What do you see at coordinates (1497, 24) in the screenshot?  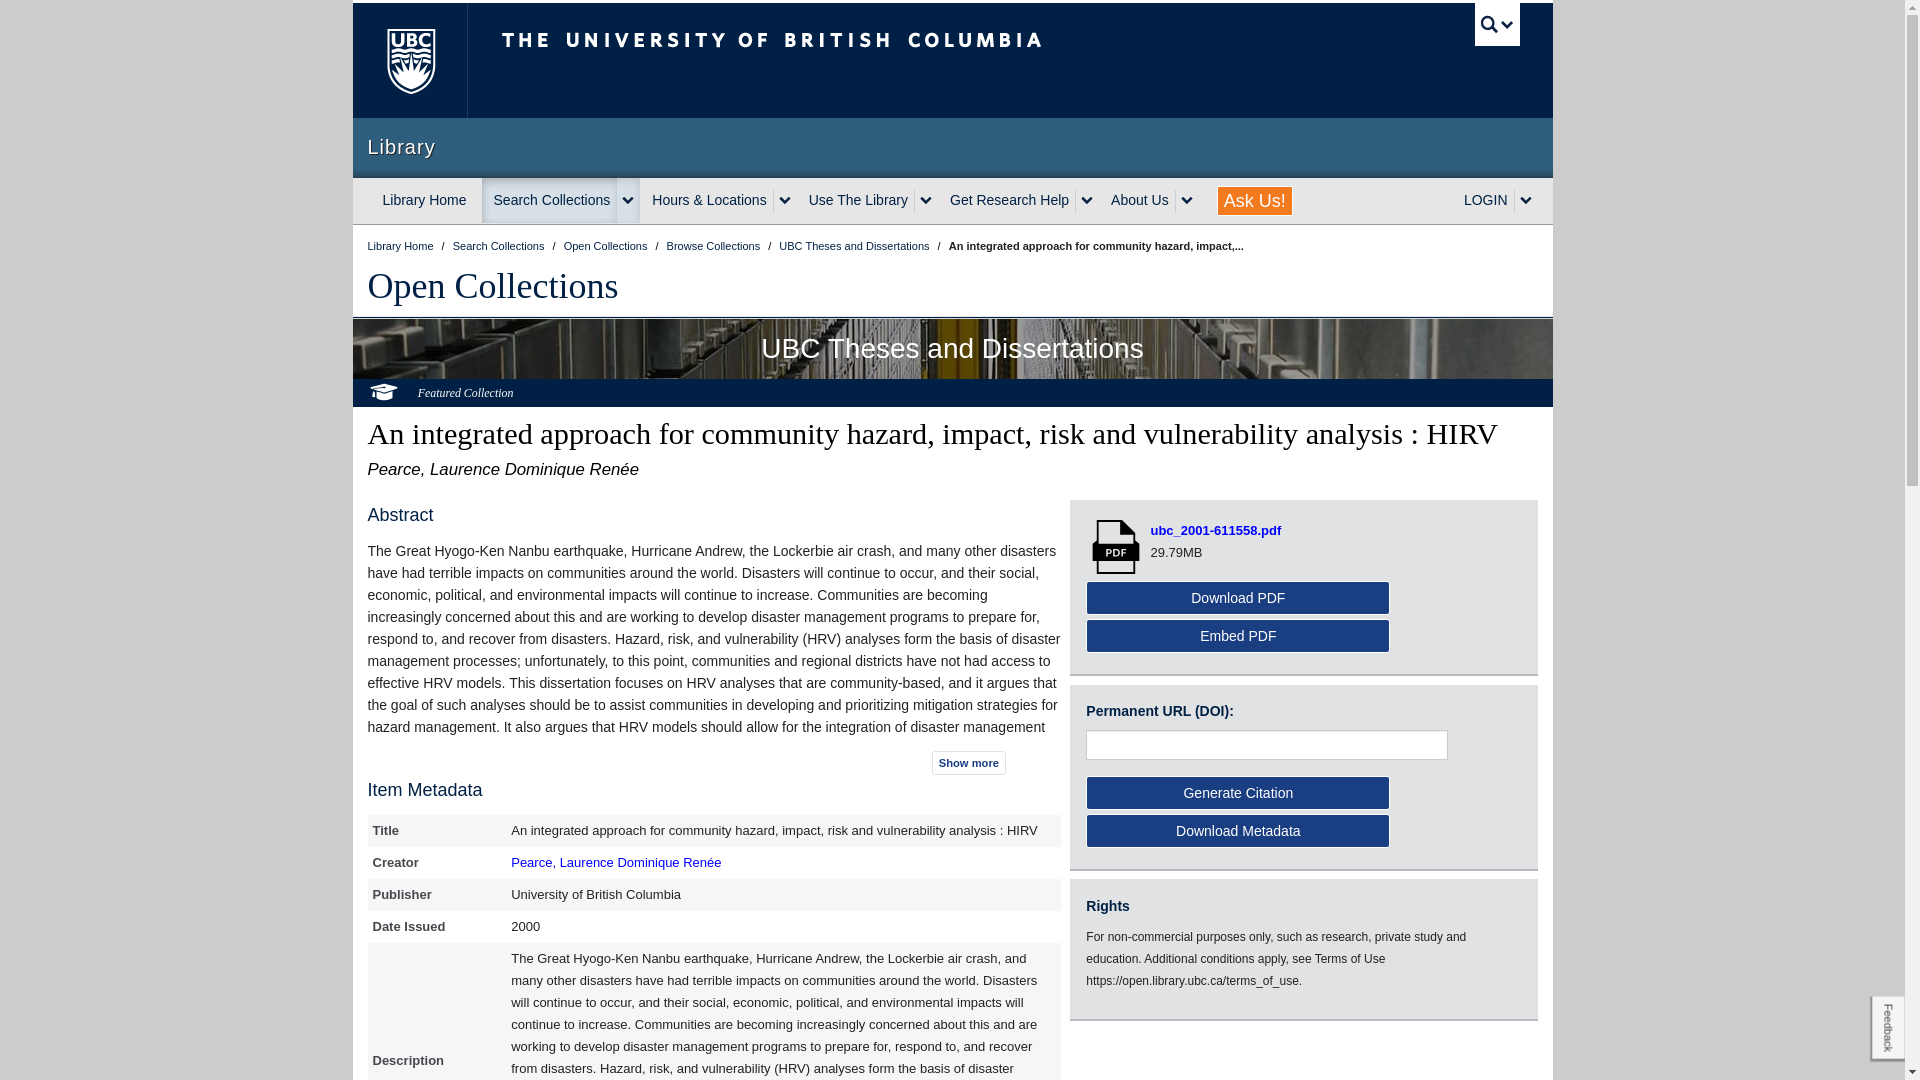 I see `UBC Search` at bounding box center [1497, 24].